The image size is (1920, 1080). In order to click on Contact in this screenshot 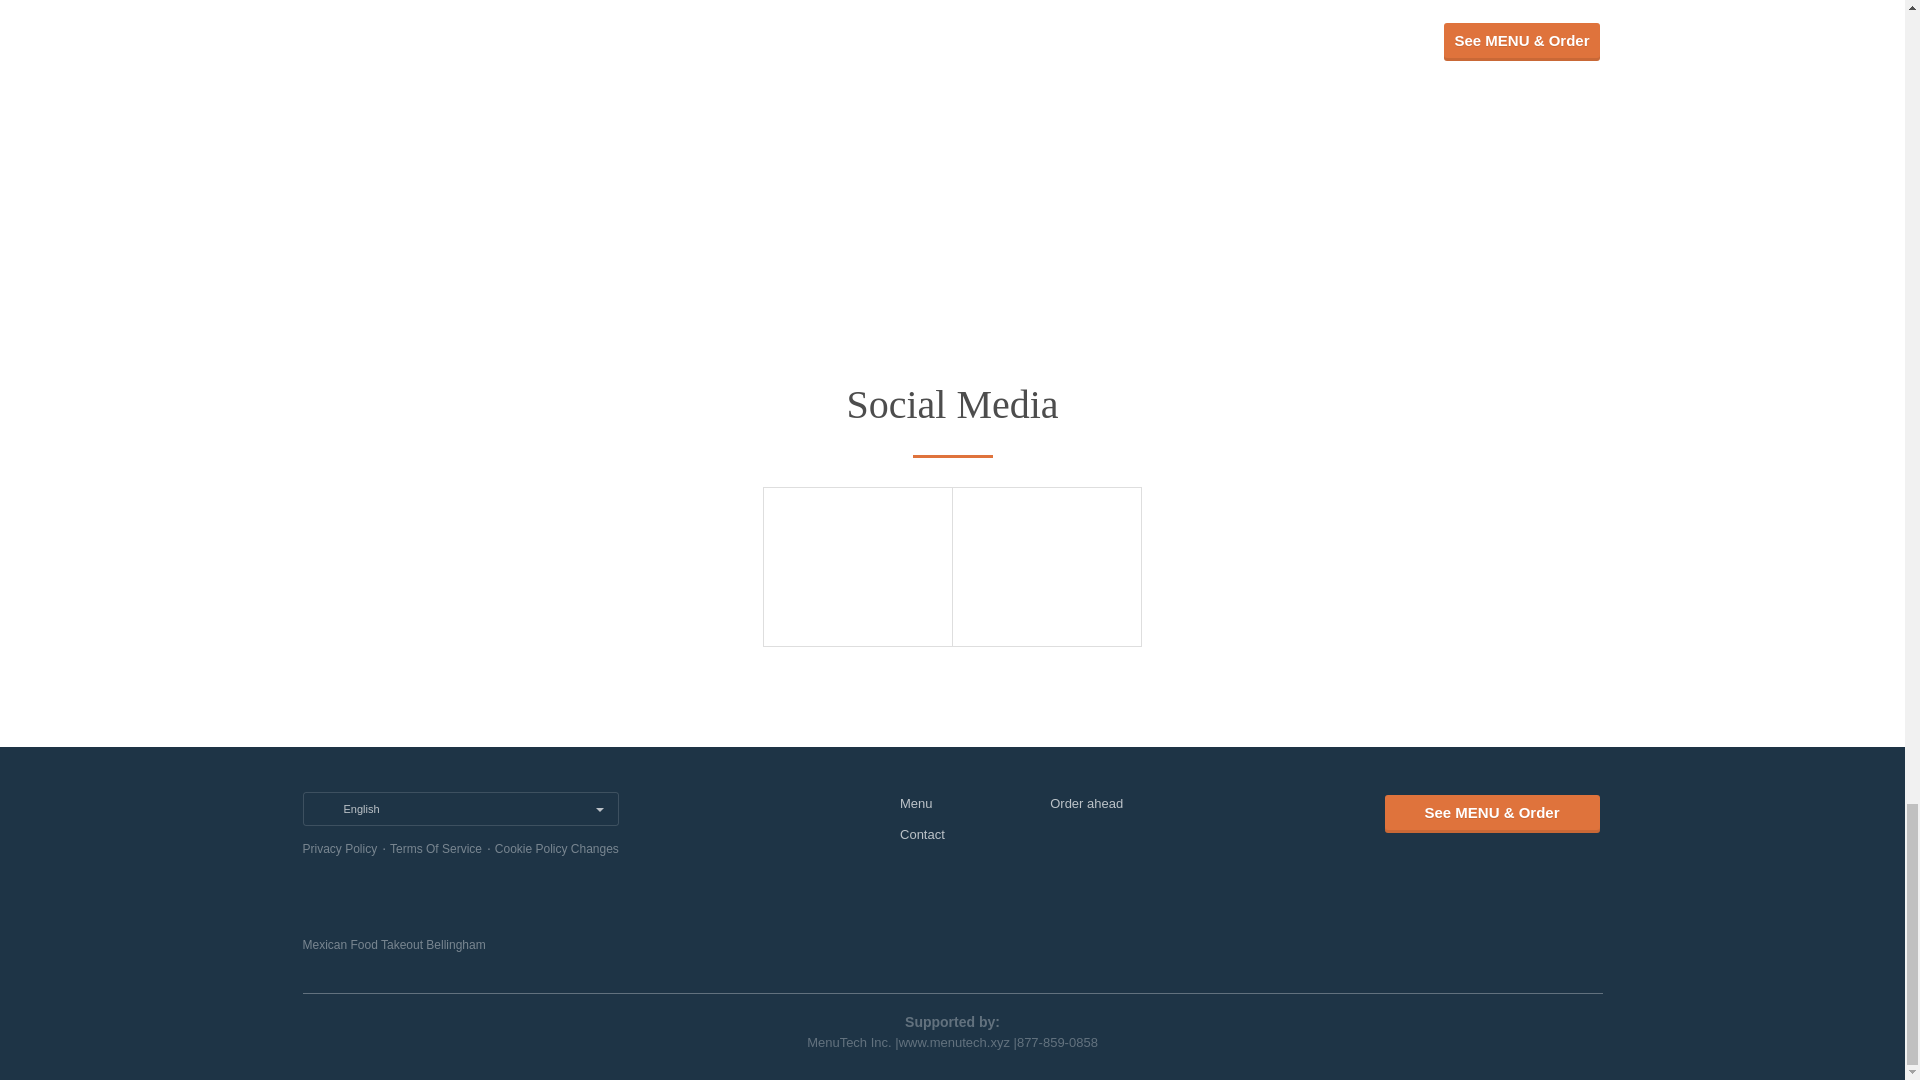, I will do `click(922, 834)`.